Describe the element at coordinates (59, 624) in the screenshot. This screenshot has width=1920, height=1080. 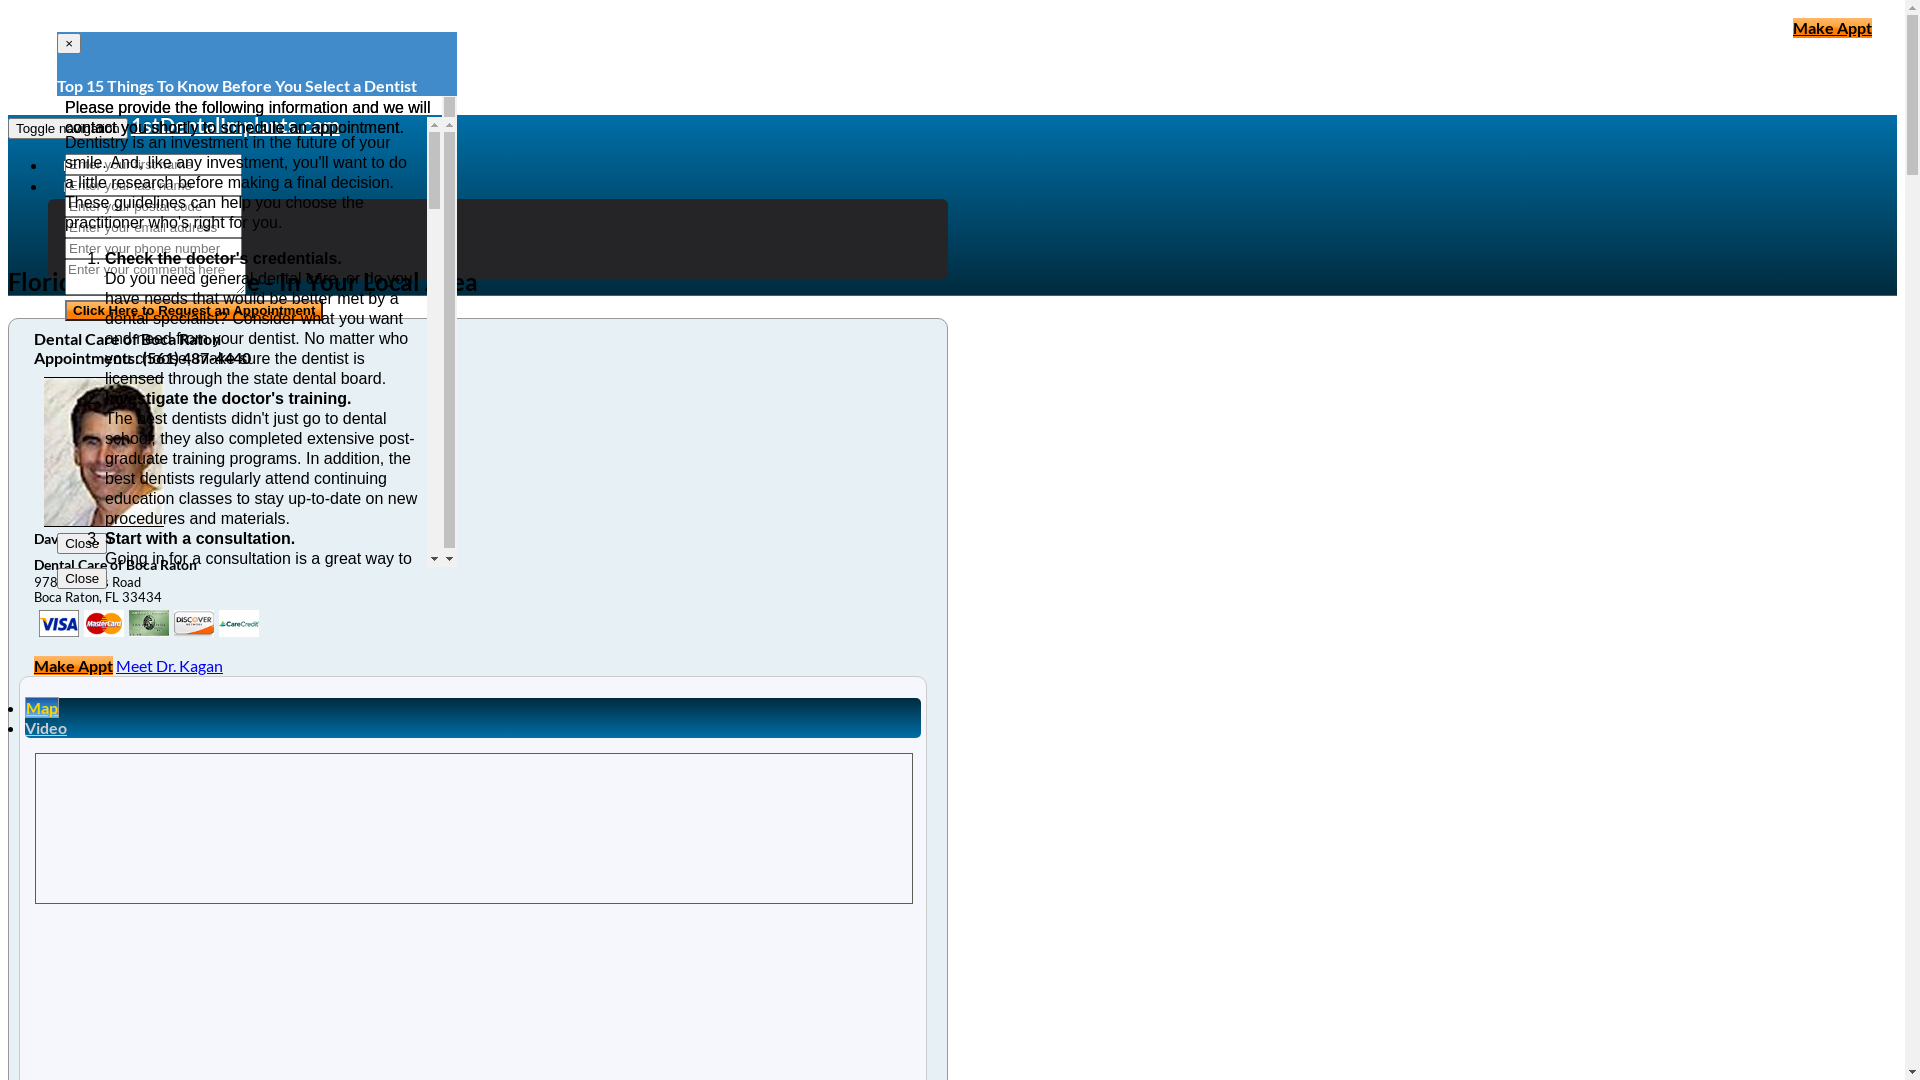
I see `my title` at that location.